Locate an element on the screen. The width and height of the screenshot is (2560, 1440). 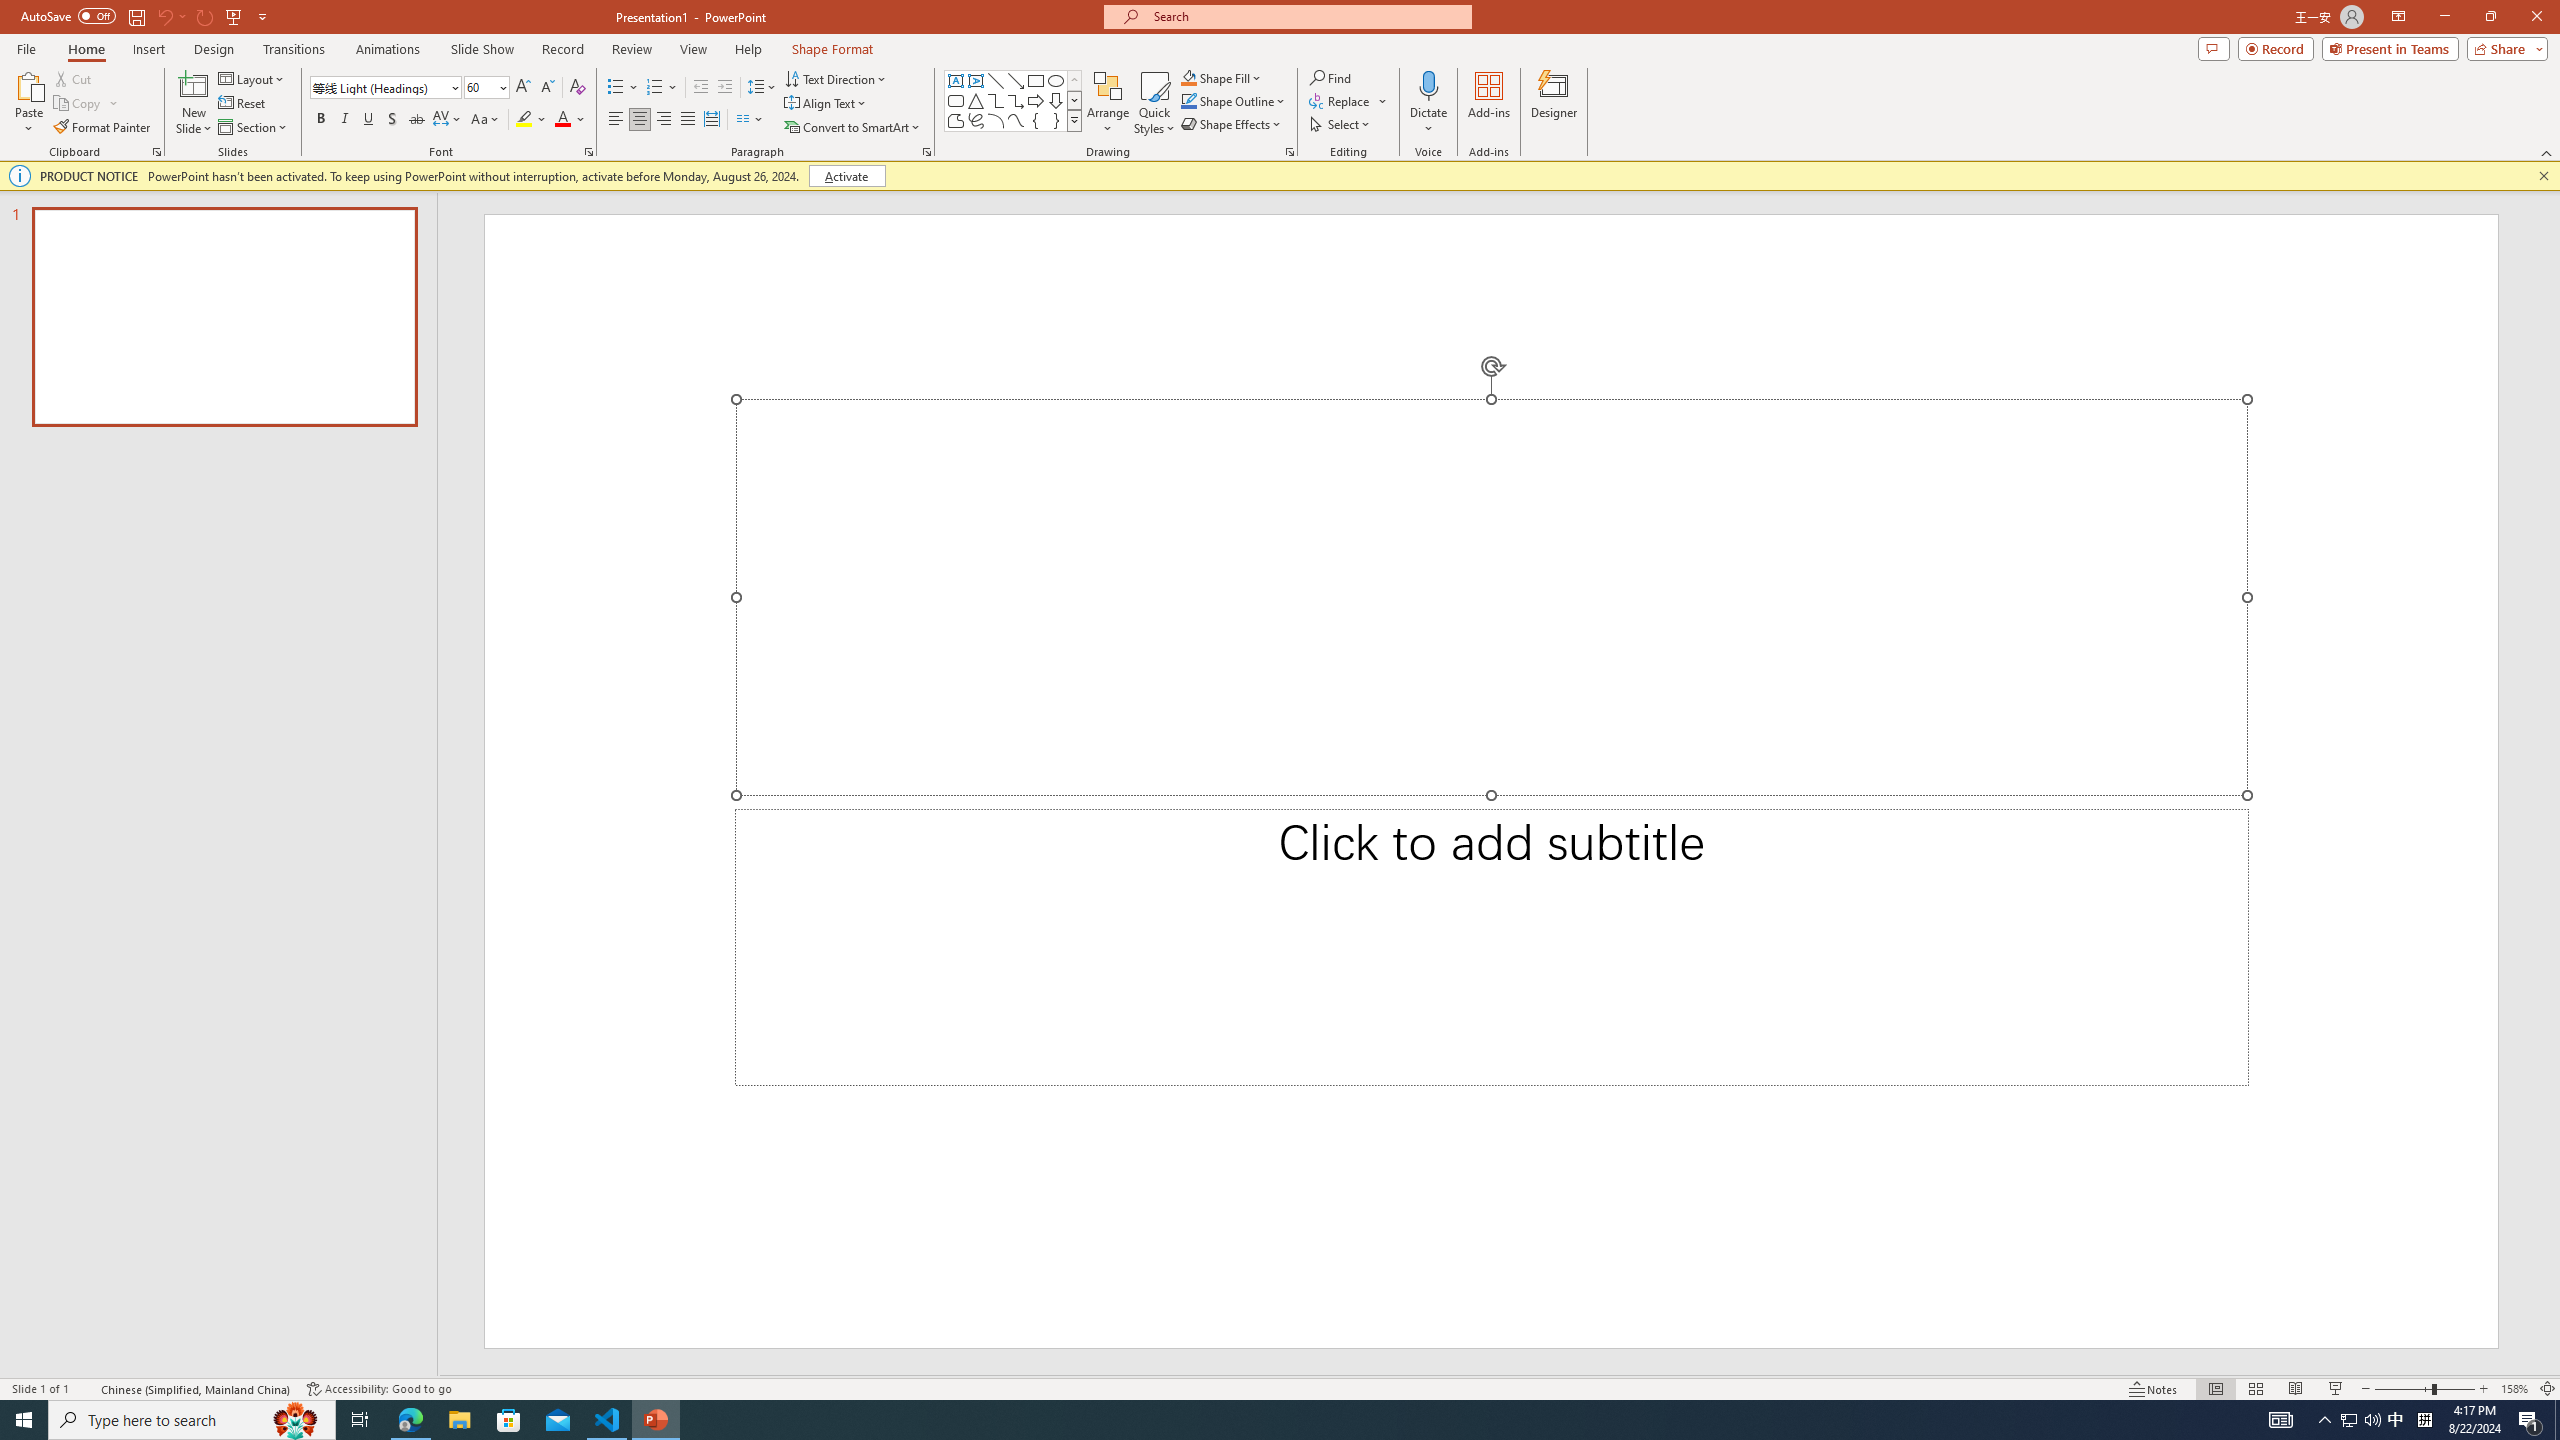
Font Size is located at coordinates (480, 86).